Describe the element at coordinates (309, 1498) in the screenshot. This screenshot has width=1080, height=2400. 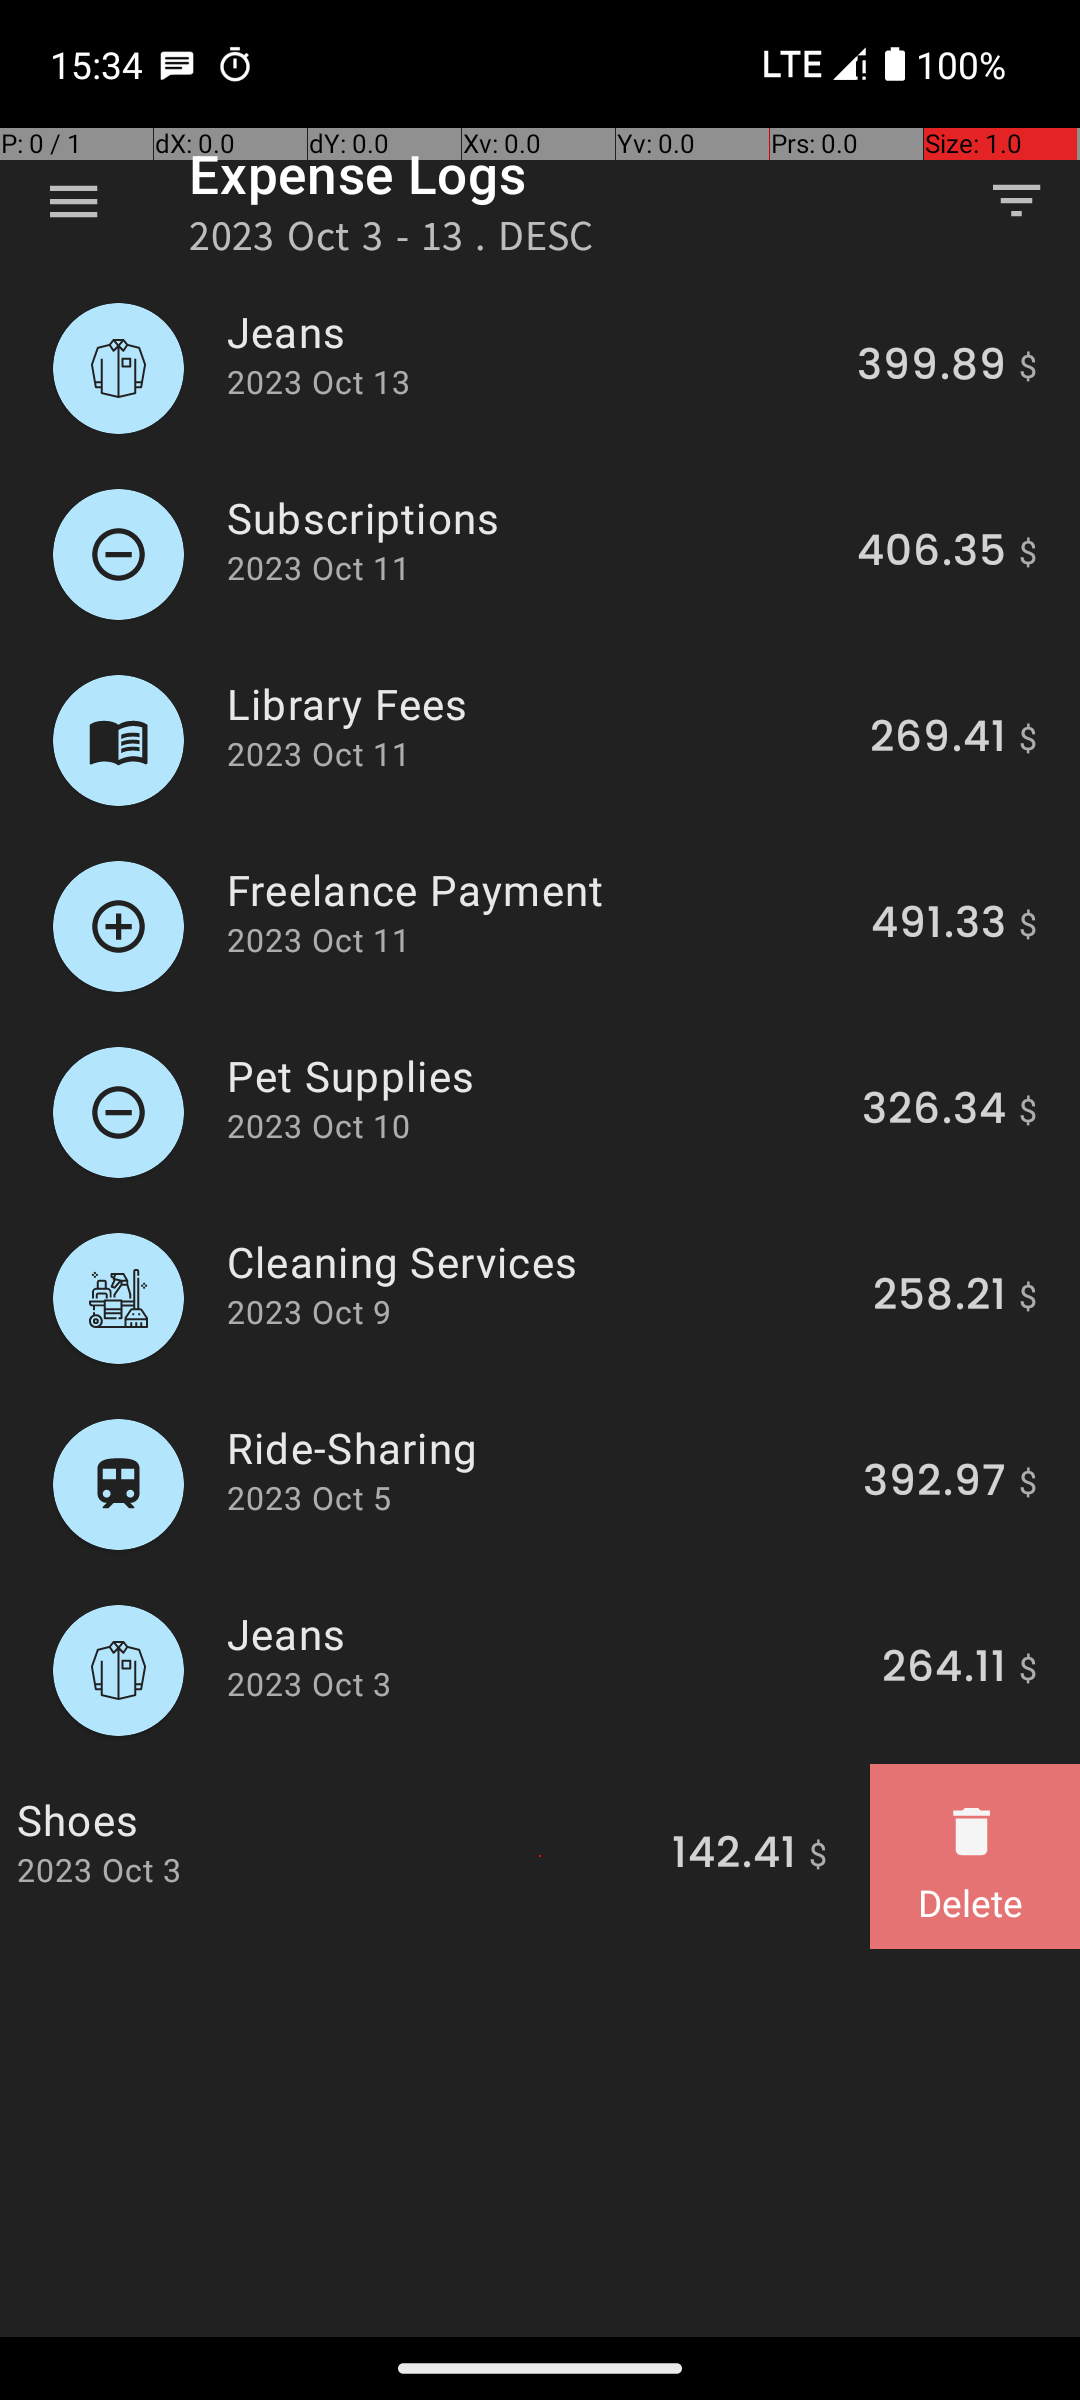
I see `2023 Oct 5` at that location.